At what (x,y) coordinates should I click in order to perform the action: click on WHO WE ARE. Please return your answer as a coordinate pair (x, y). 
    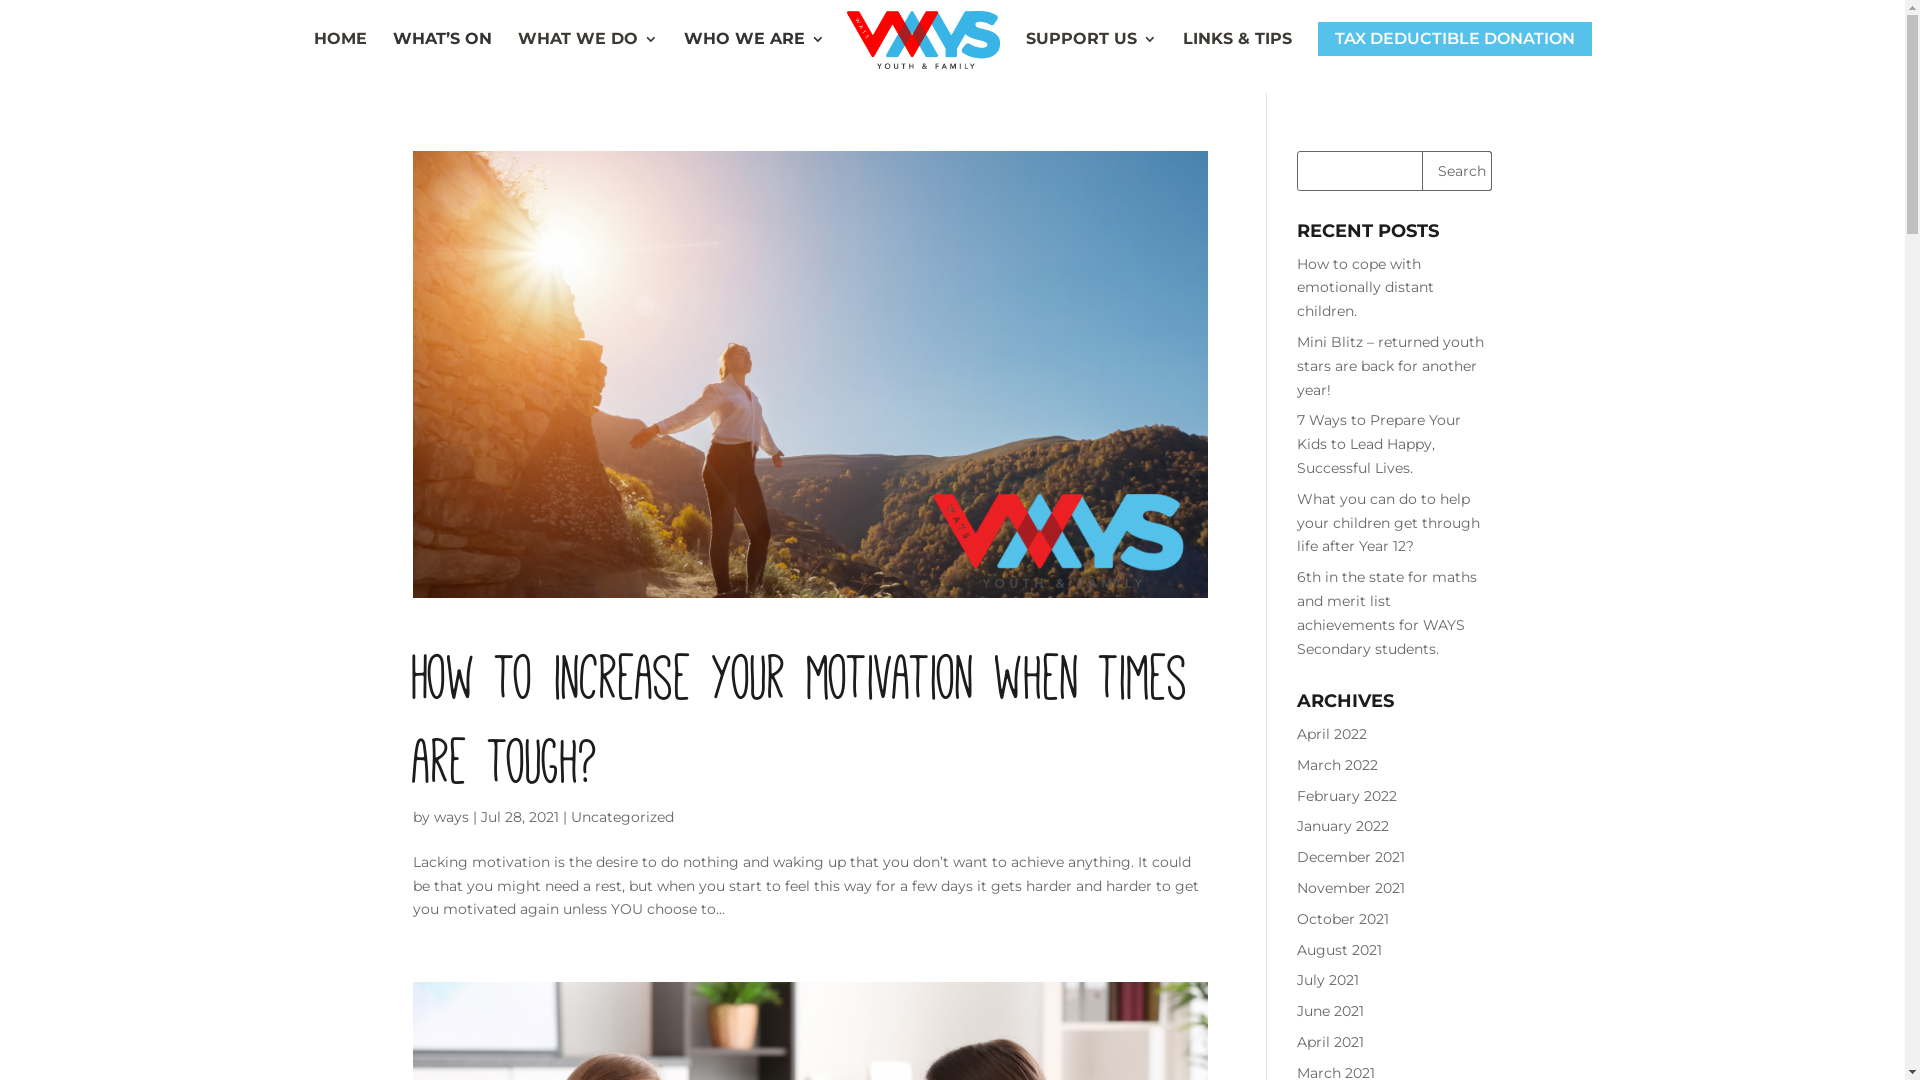
    Looking at the image, I should click on (754, 62).